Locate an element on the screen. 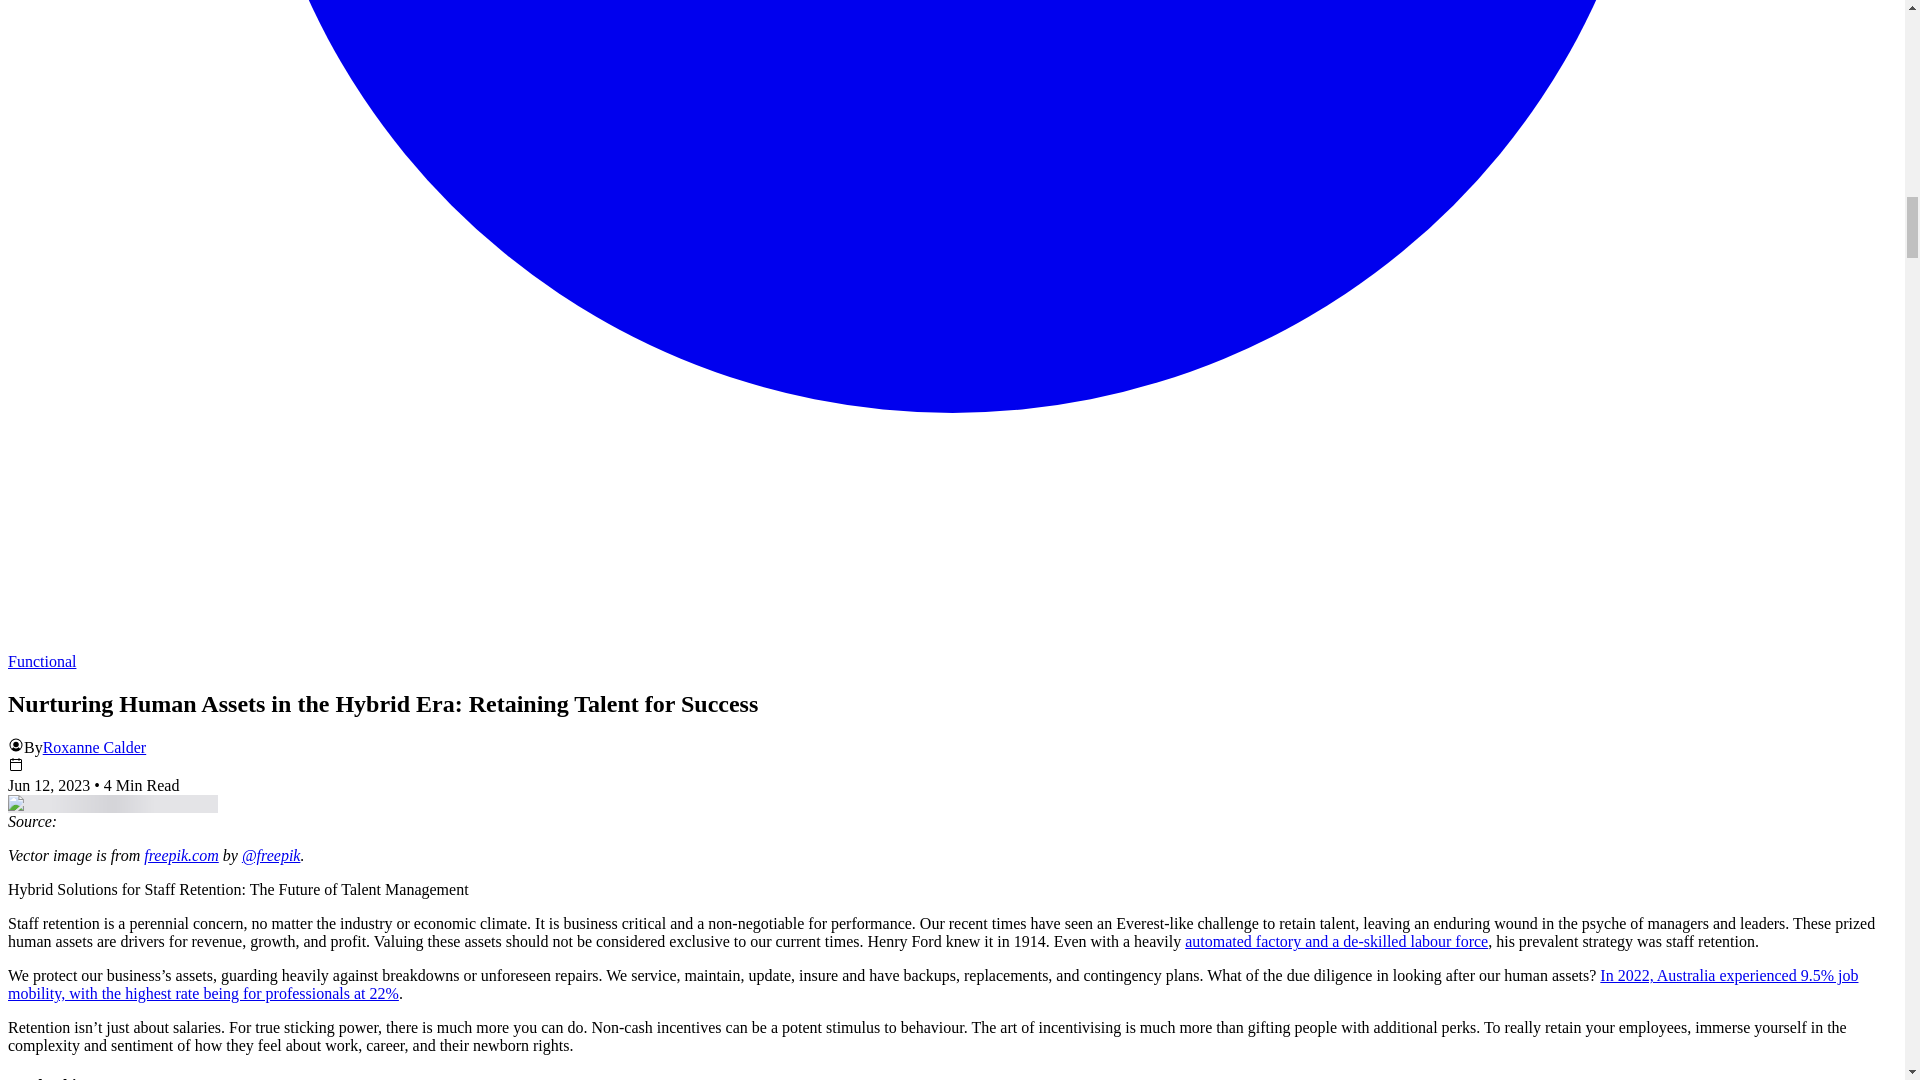 Image resolution: width=1920 pixels, height=1080 pixels. Roxanne Calder is located at coordinates (94, 747).